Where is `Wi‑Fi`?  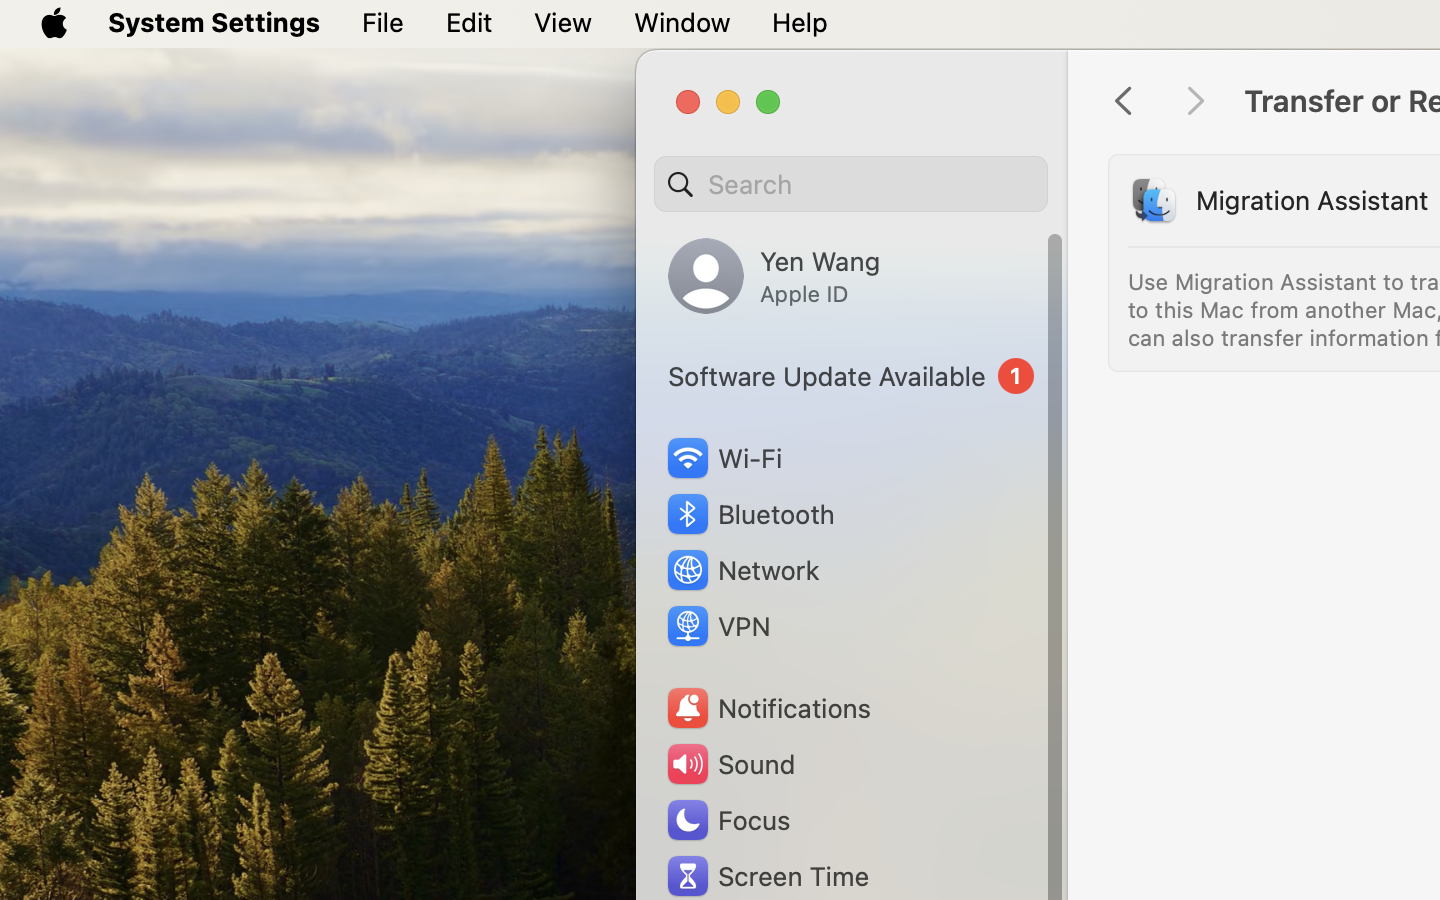
Wi‑Fi is located at coordinates (722, 458).